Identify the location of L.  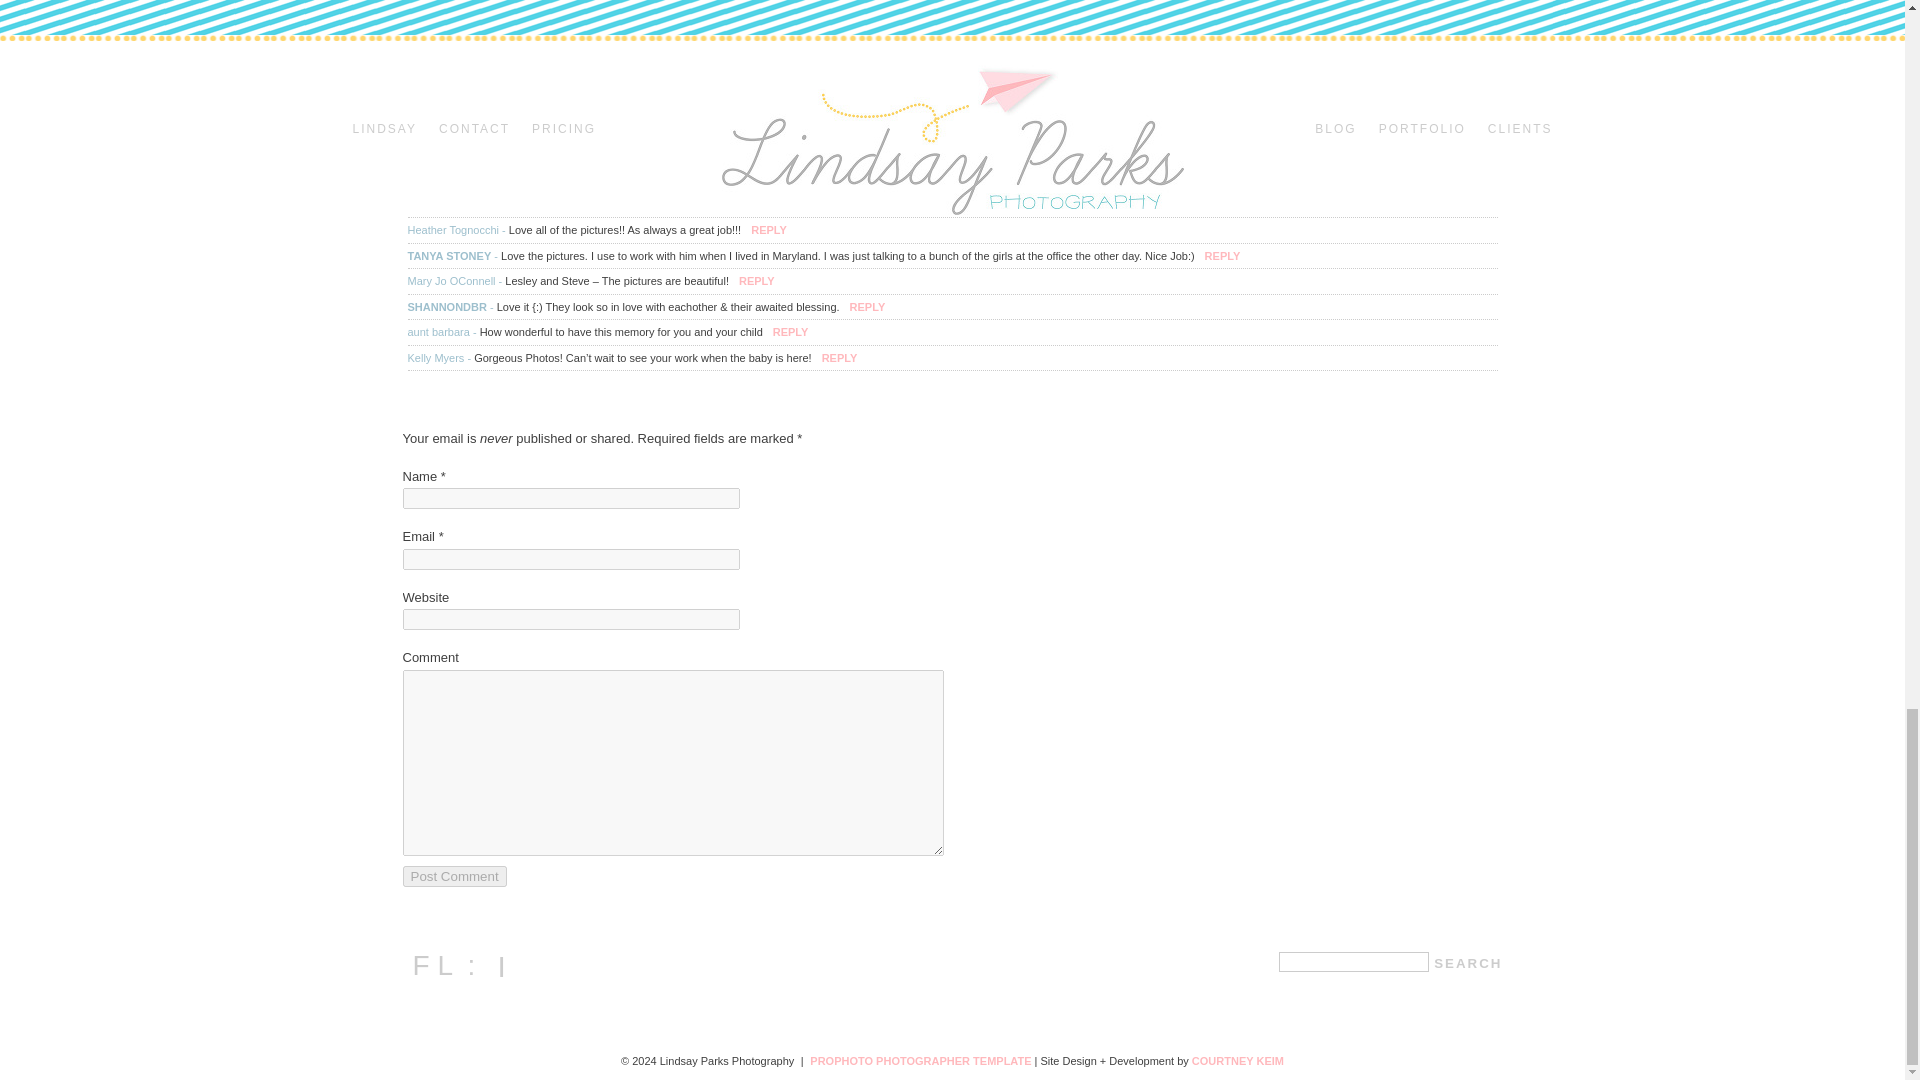
(942, 72).